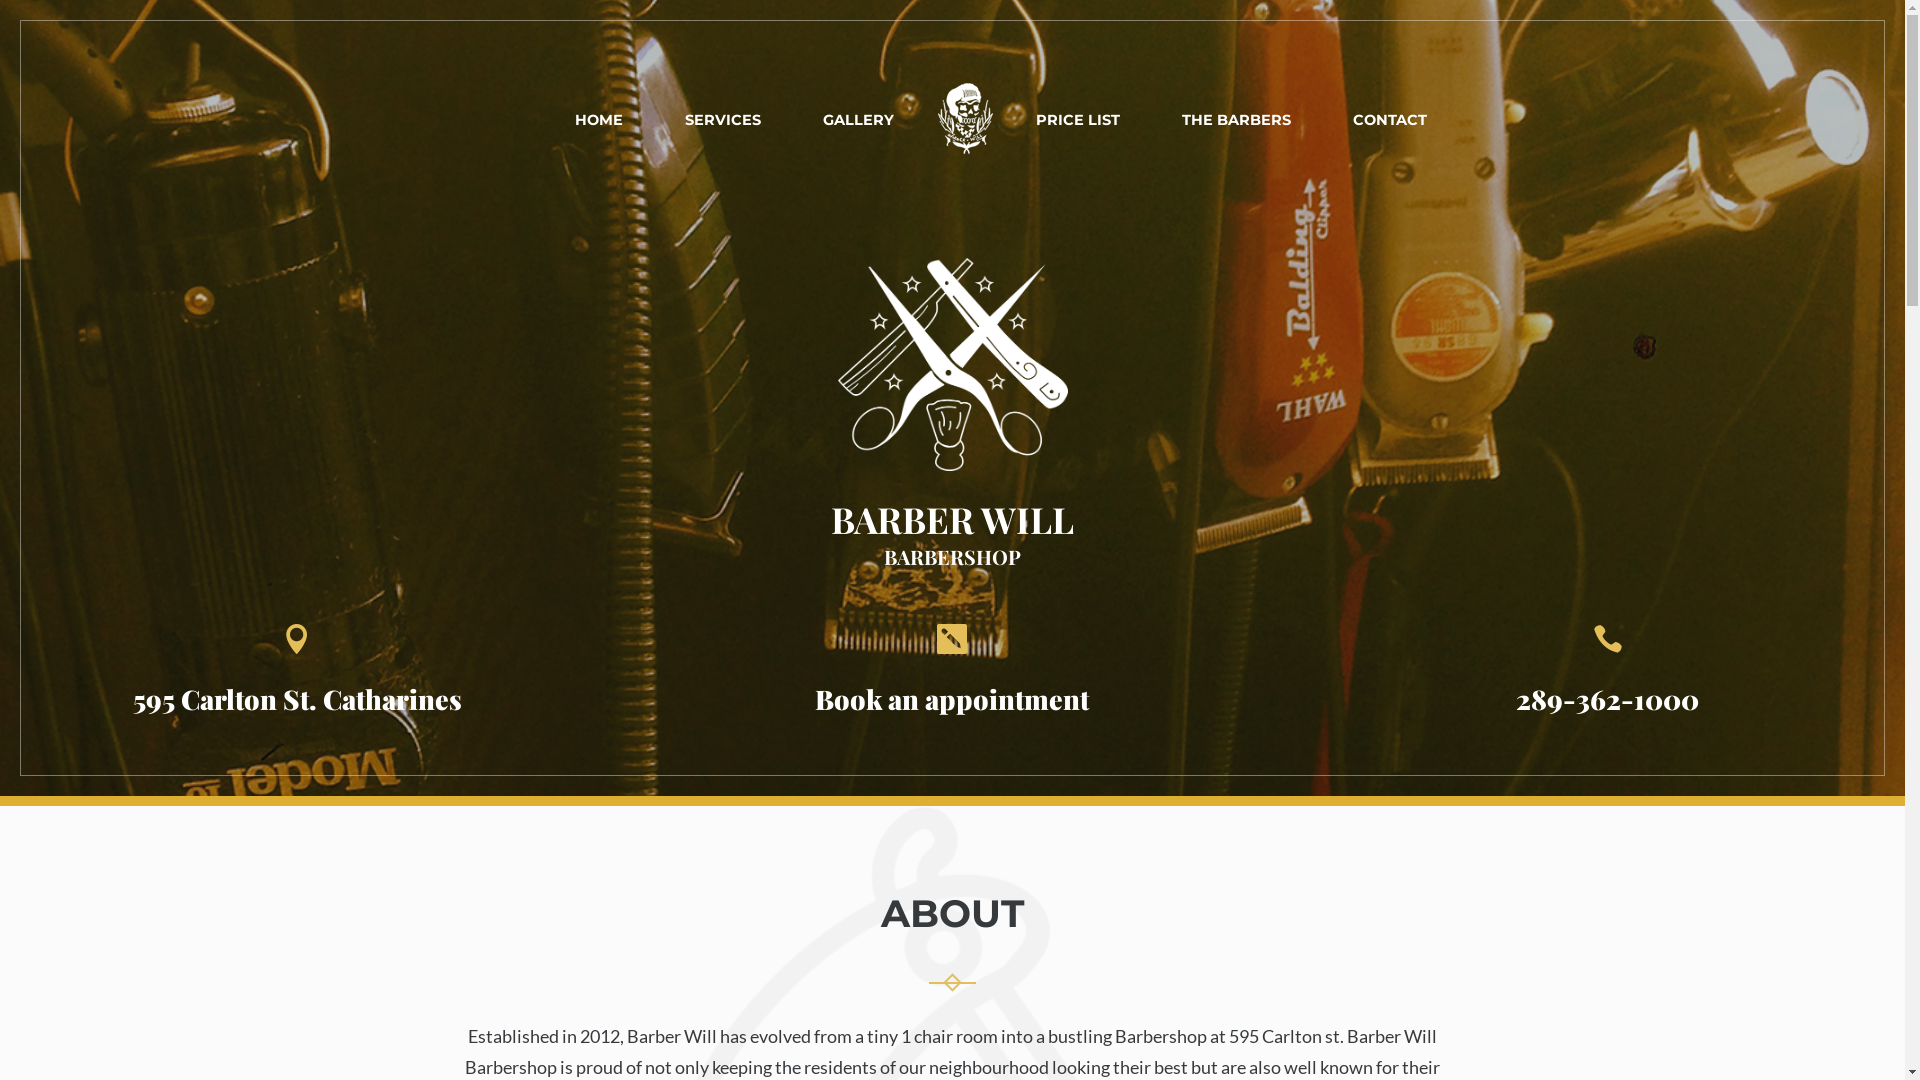  I want to click on CONTACT, so click(1390, 120).